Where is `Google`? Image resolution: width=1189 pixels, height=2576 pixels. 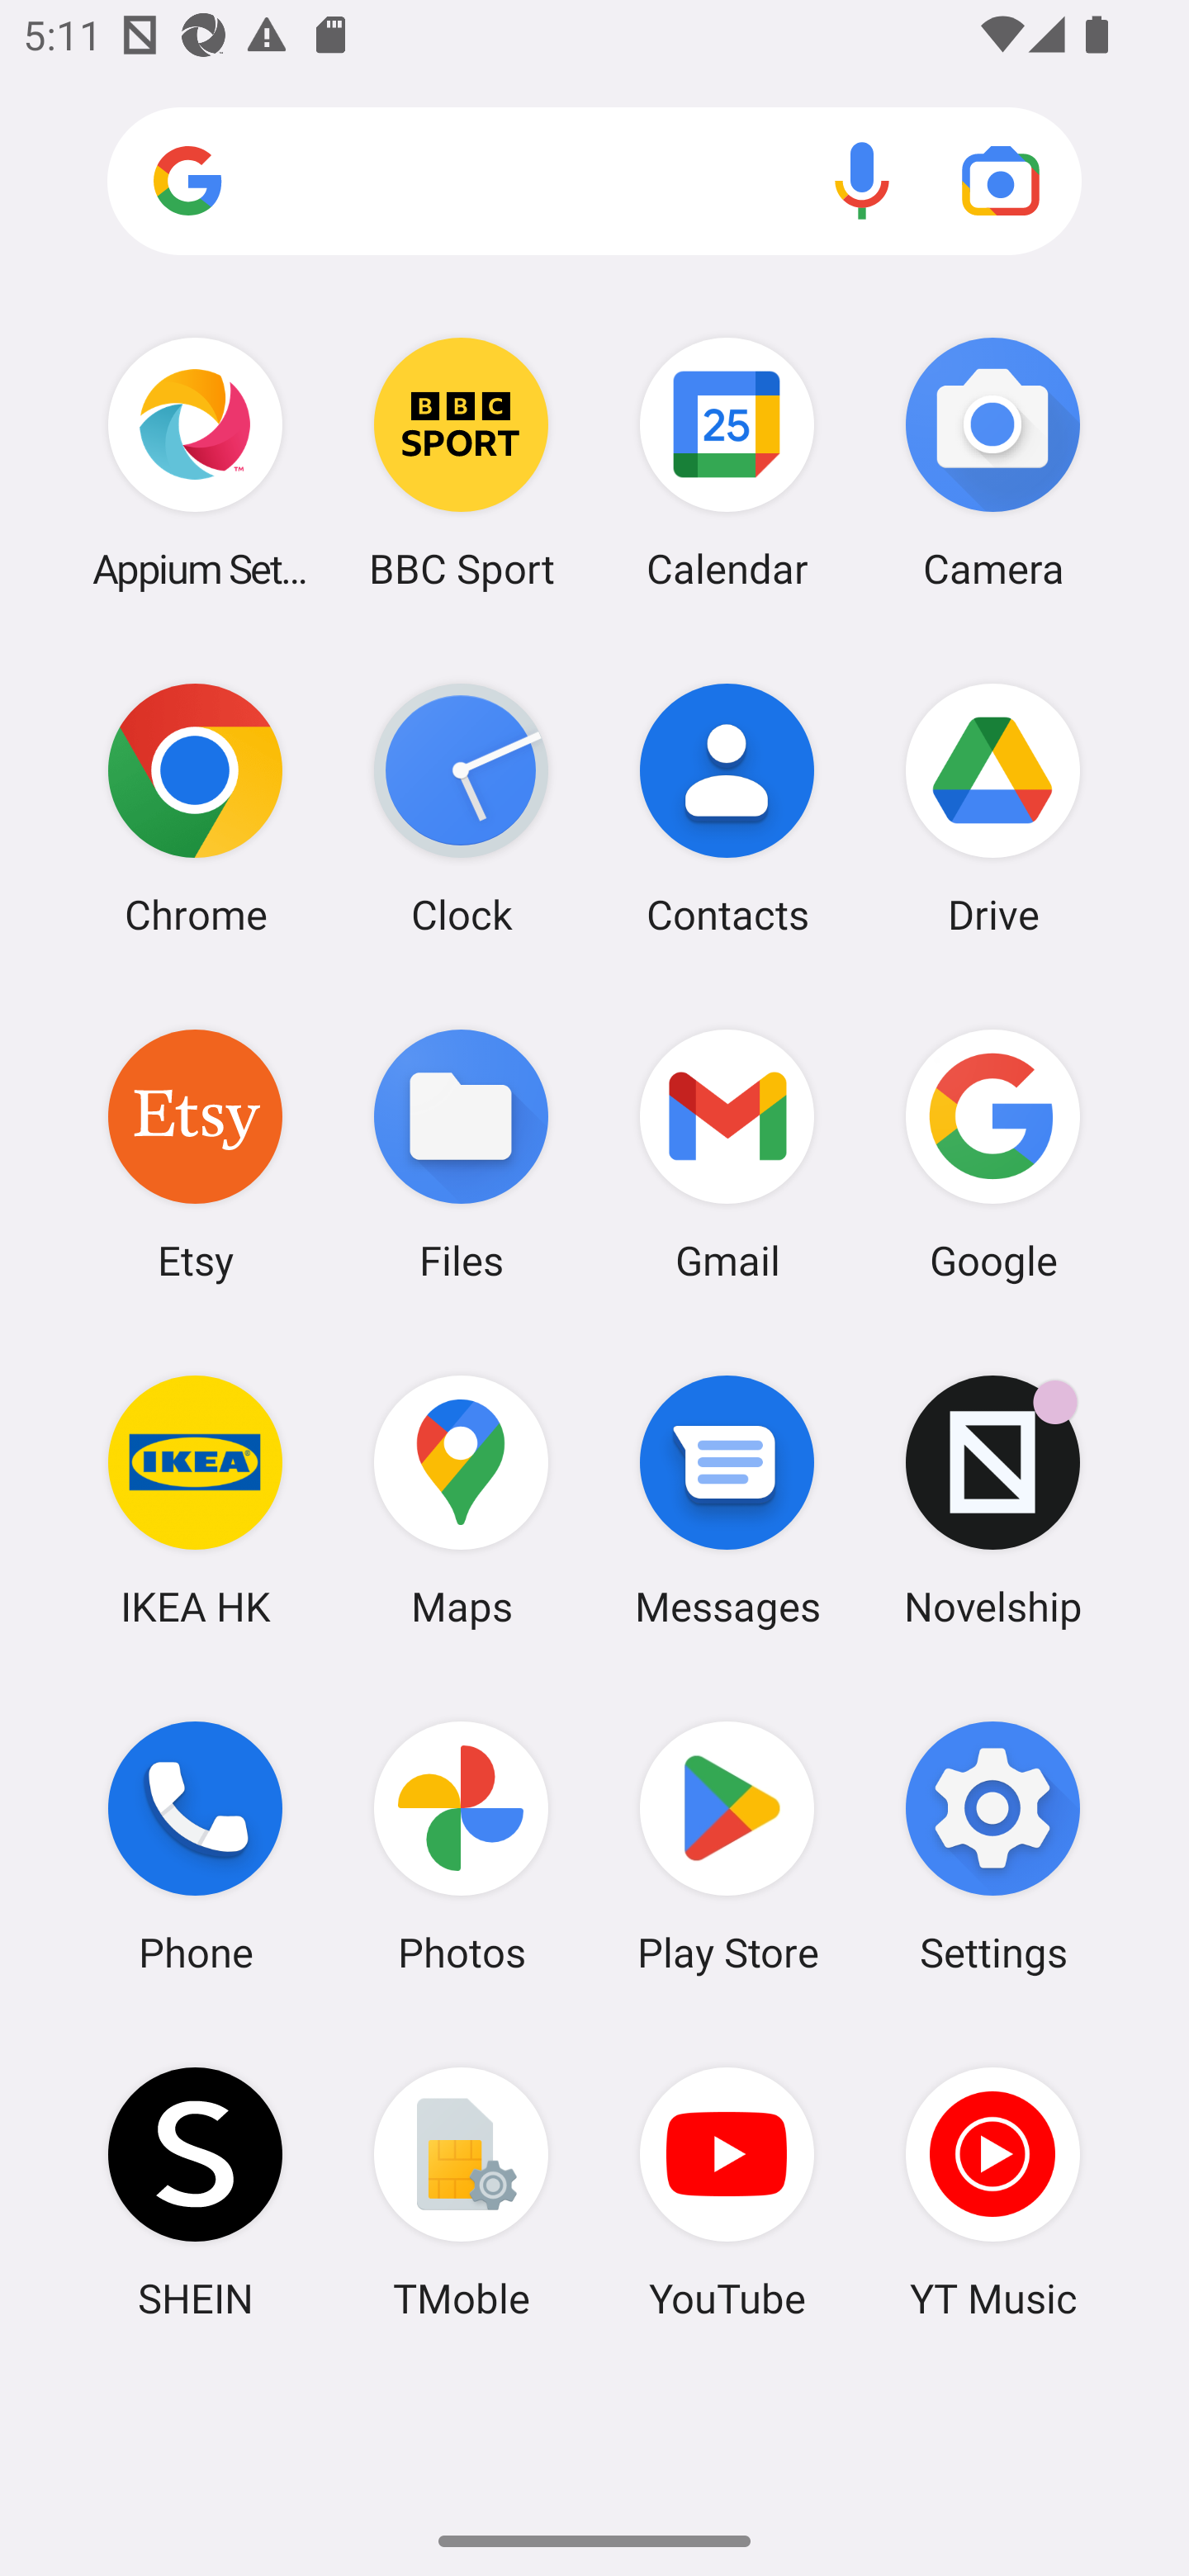
Google is located at coordinates (992, 1153).